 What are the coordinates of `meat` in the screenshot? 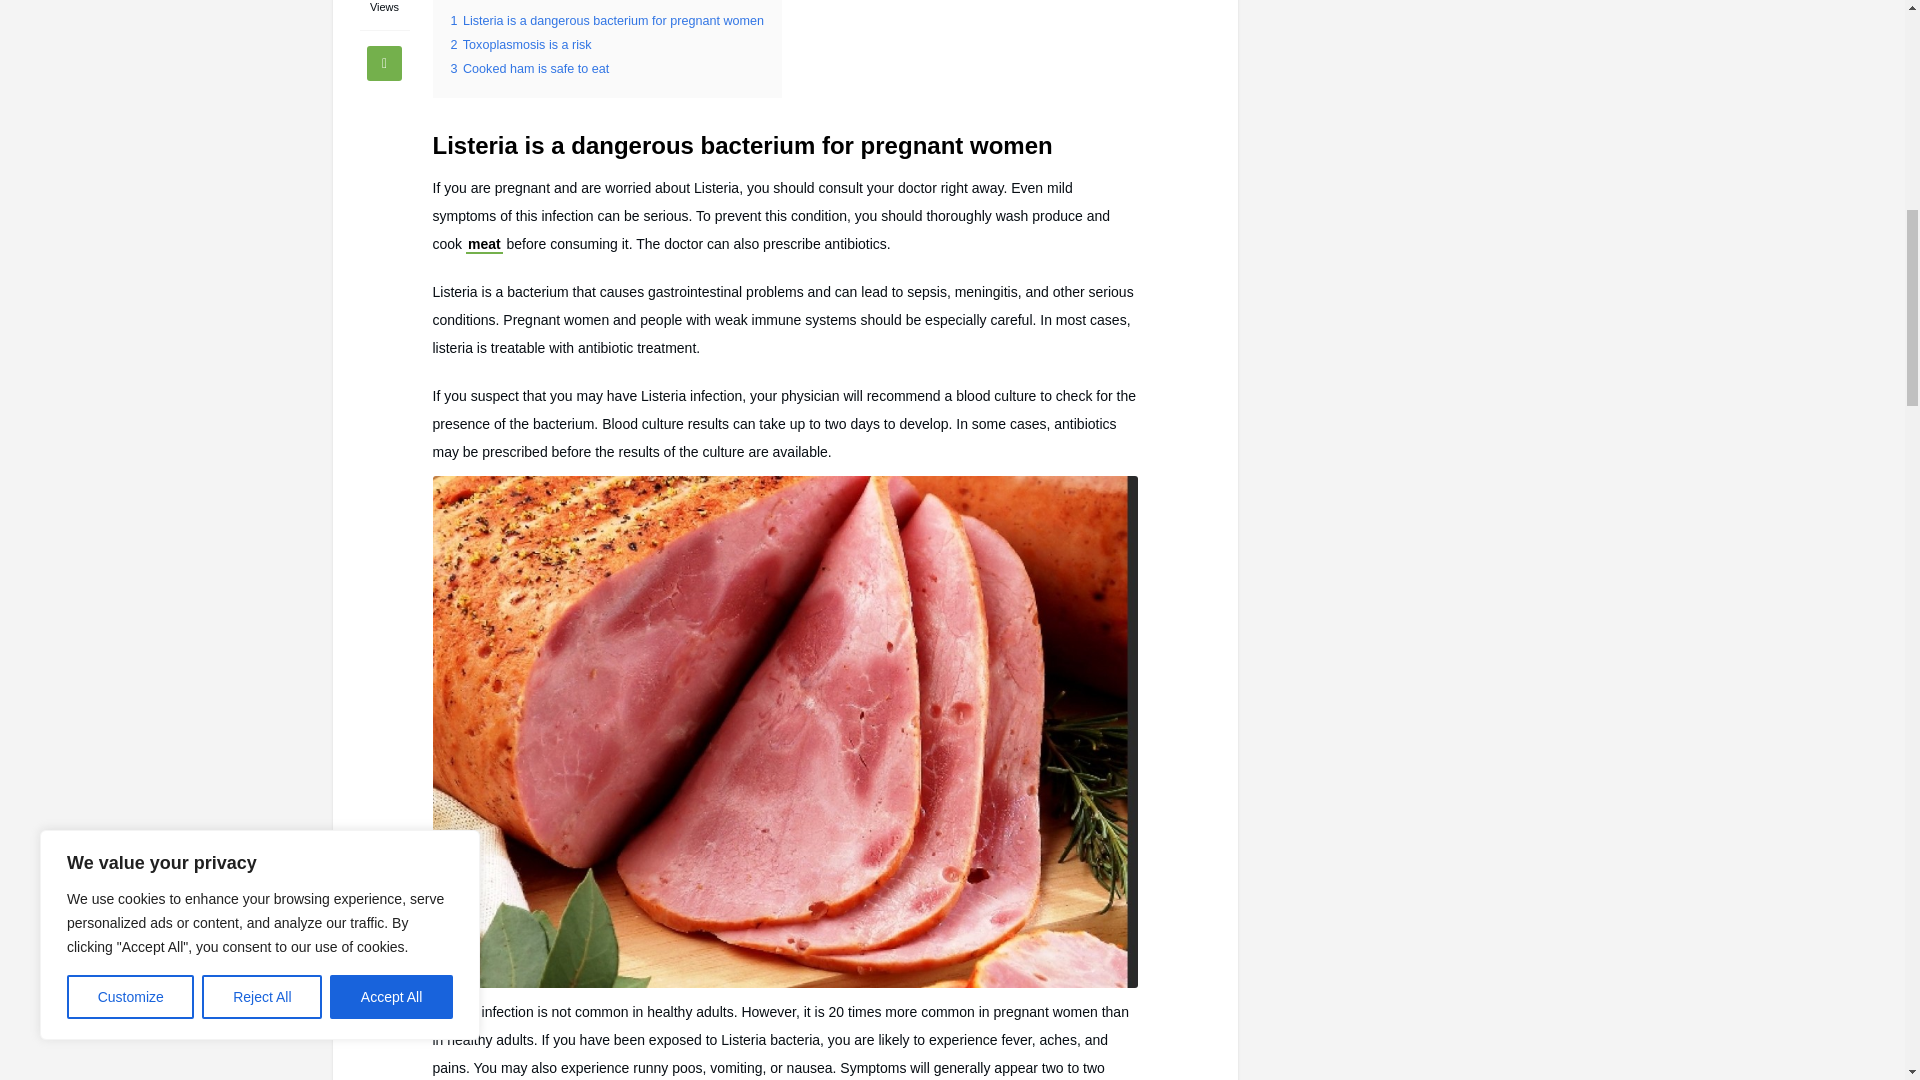 It's located at (484, 244).